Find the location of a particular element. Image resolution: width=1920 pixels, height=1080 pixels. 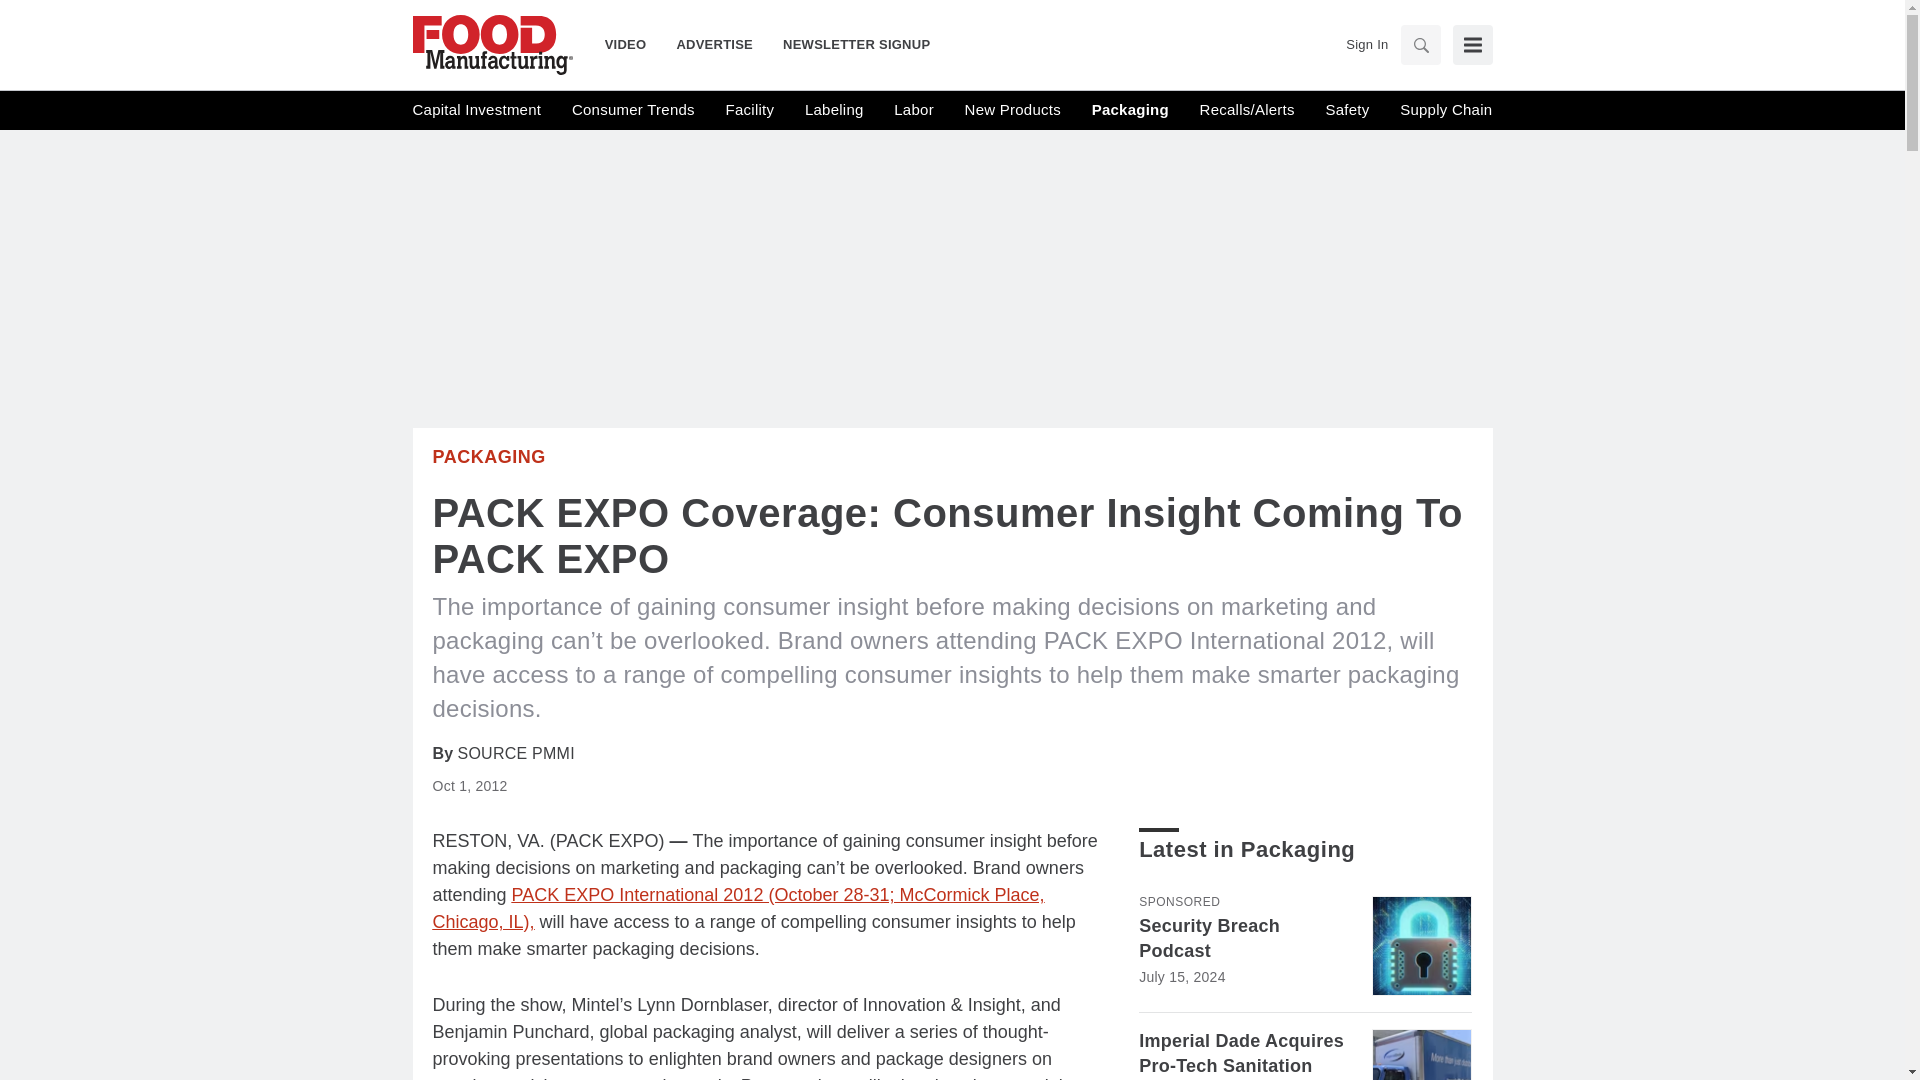

Consumer Trends is located at coordinates (634, 110).